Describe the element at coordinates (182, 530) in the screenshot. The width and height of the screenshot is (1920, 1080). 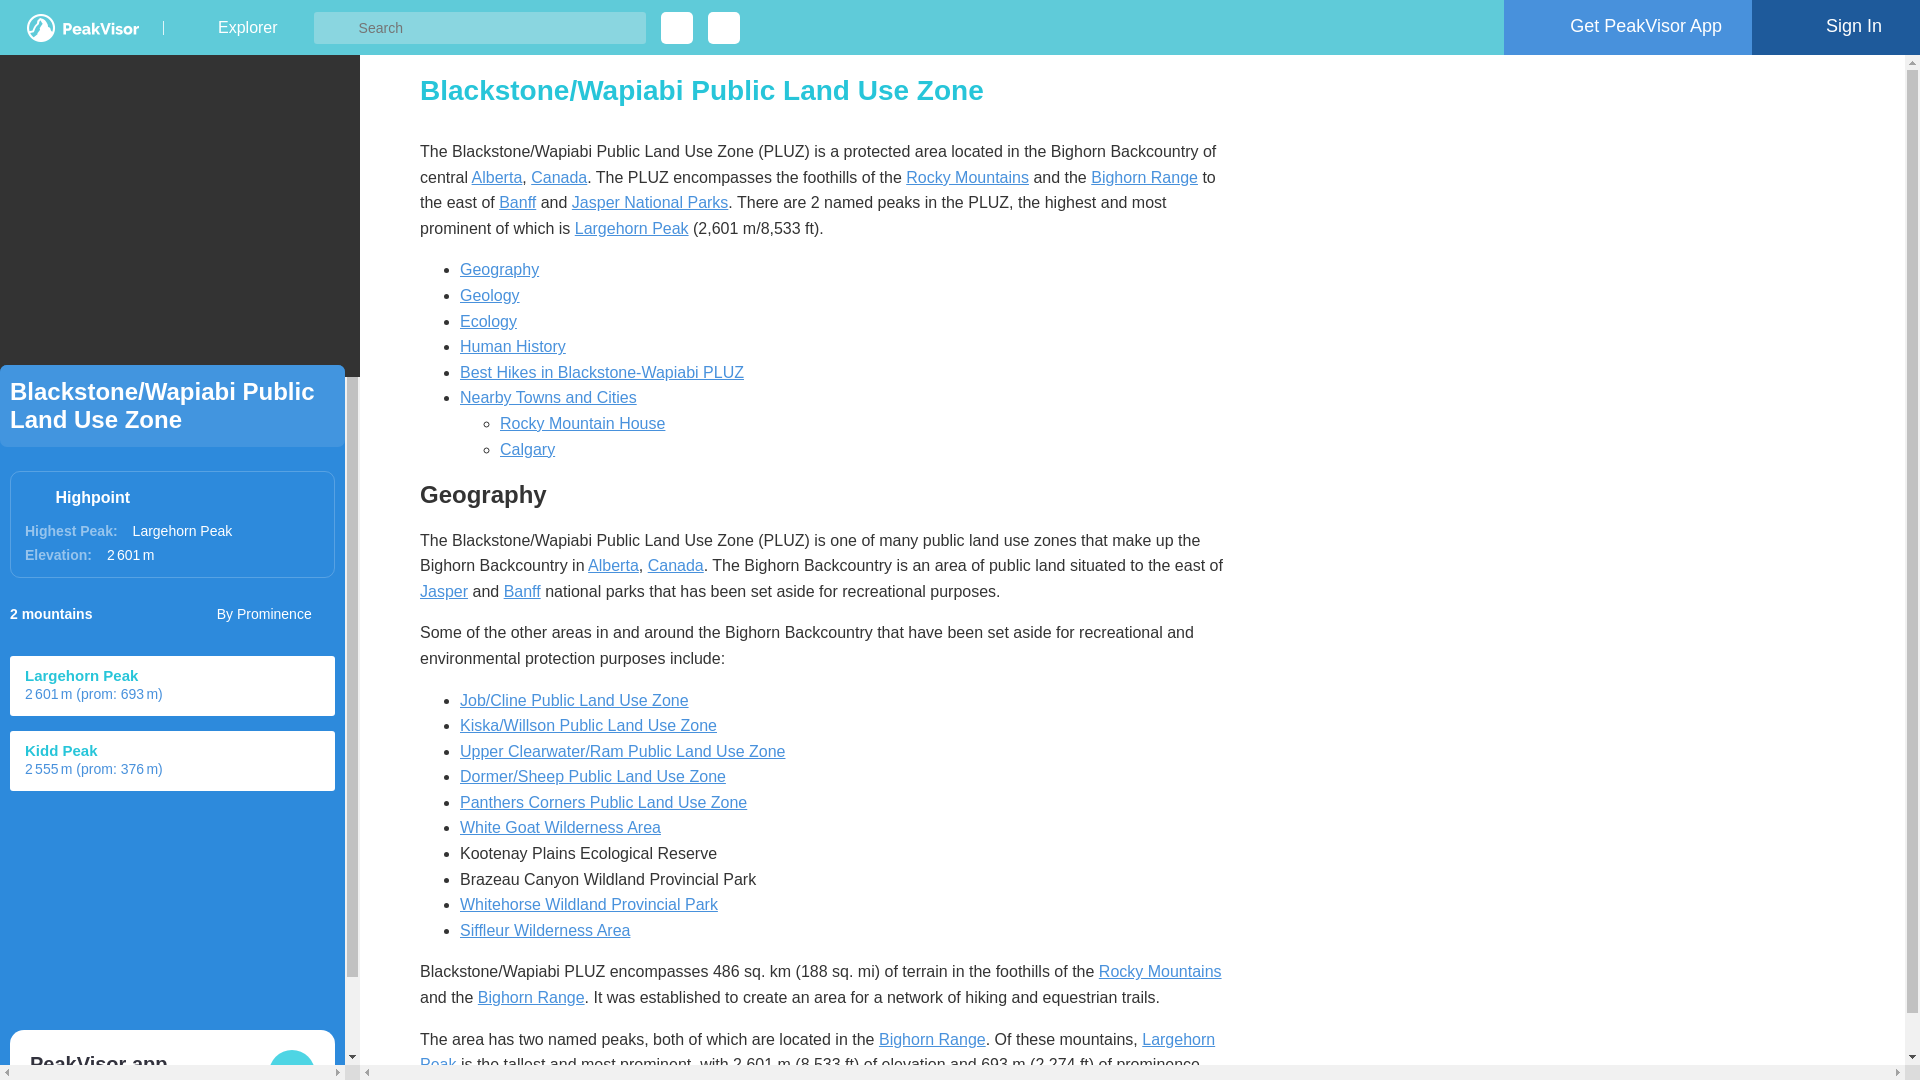
I see `Largehorn Peak` at that location.